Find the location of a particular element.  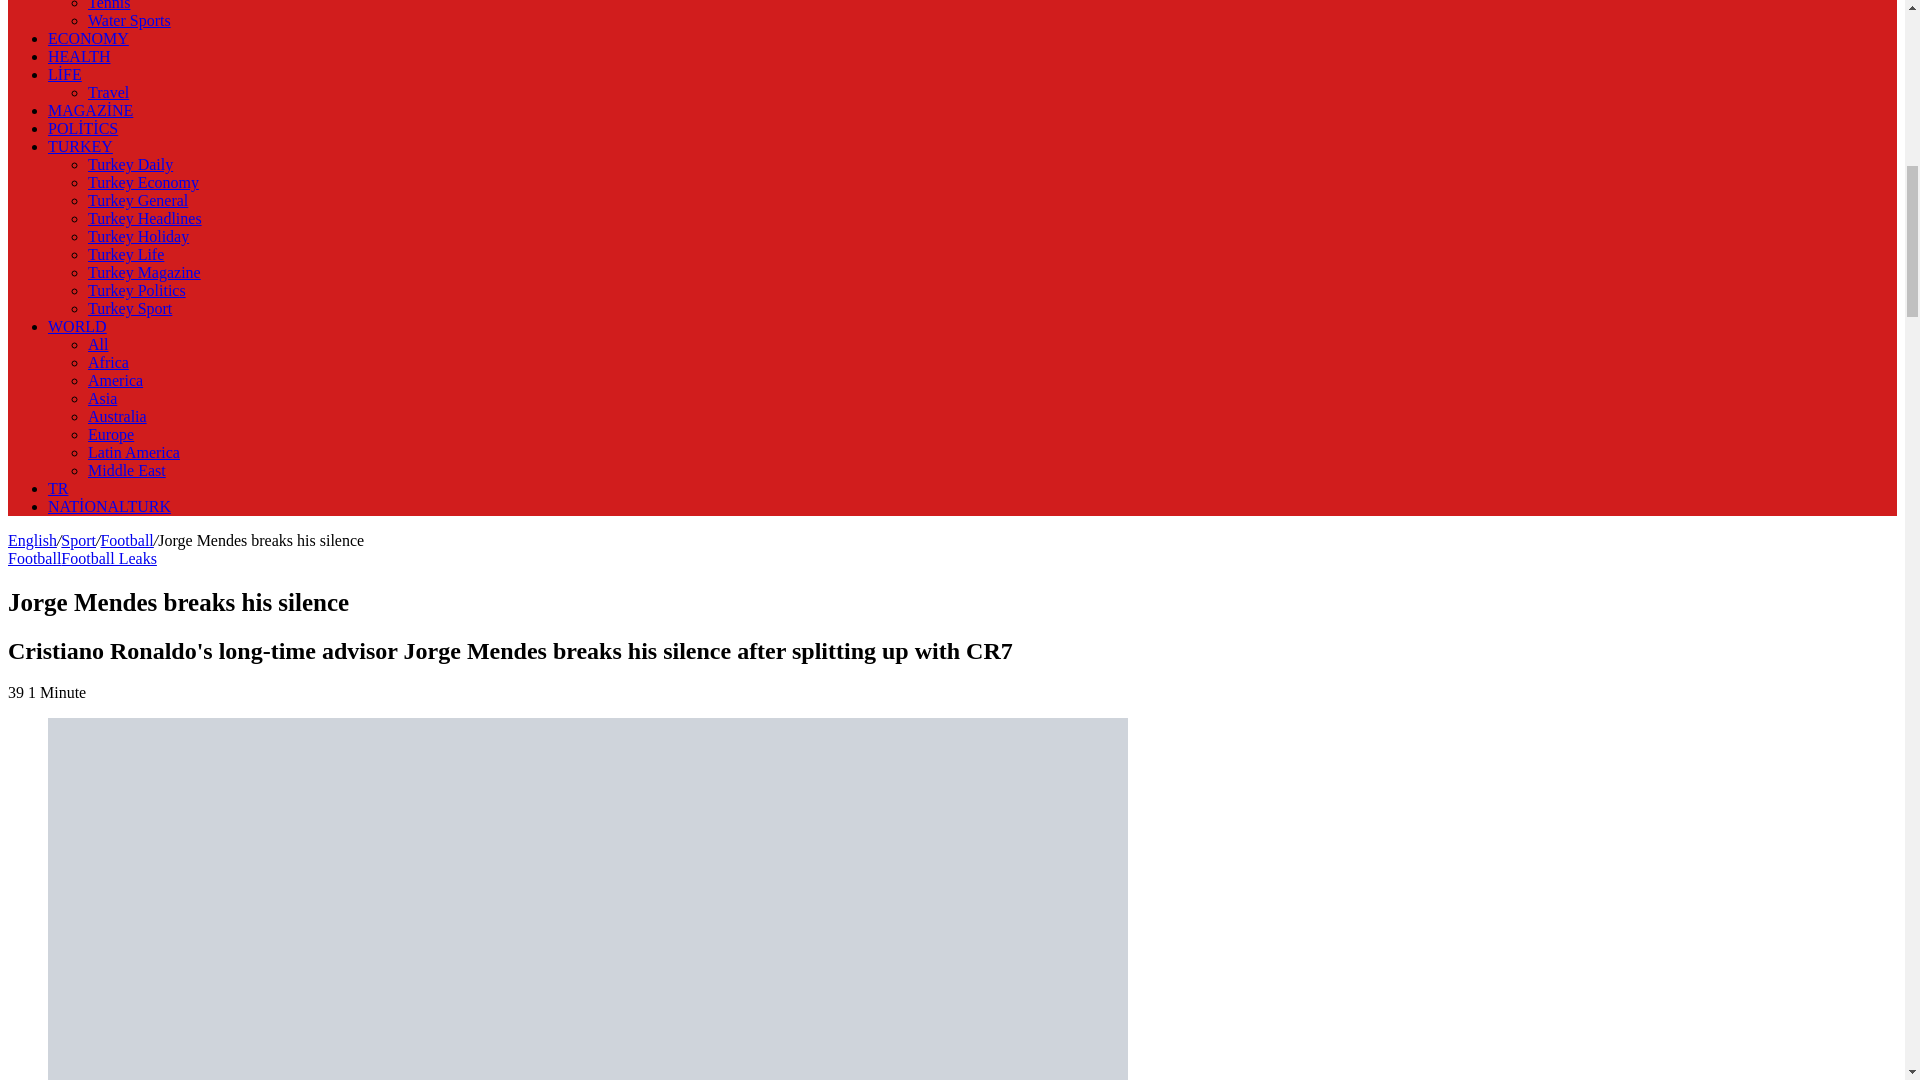

LIFE is located at coordinates (65, 74).